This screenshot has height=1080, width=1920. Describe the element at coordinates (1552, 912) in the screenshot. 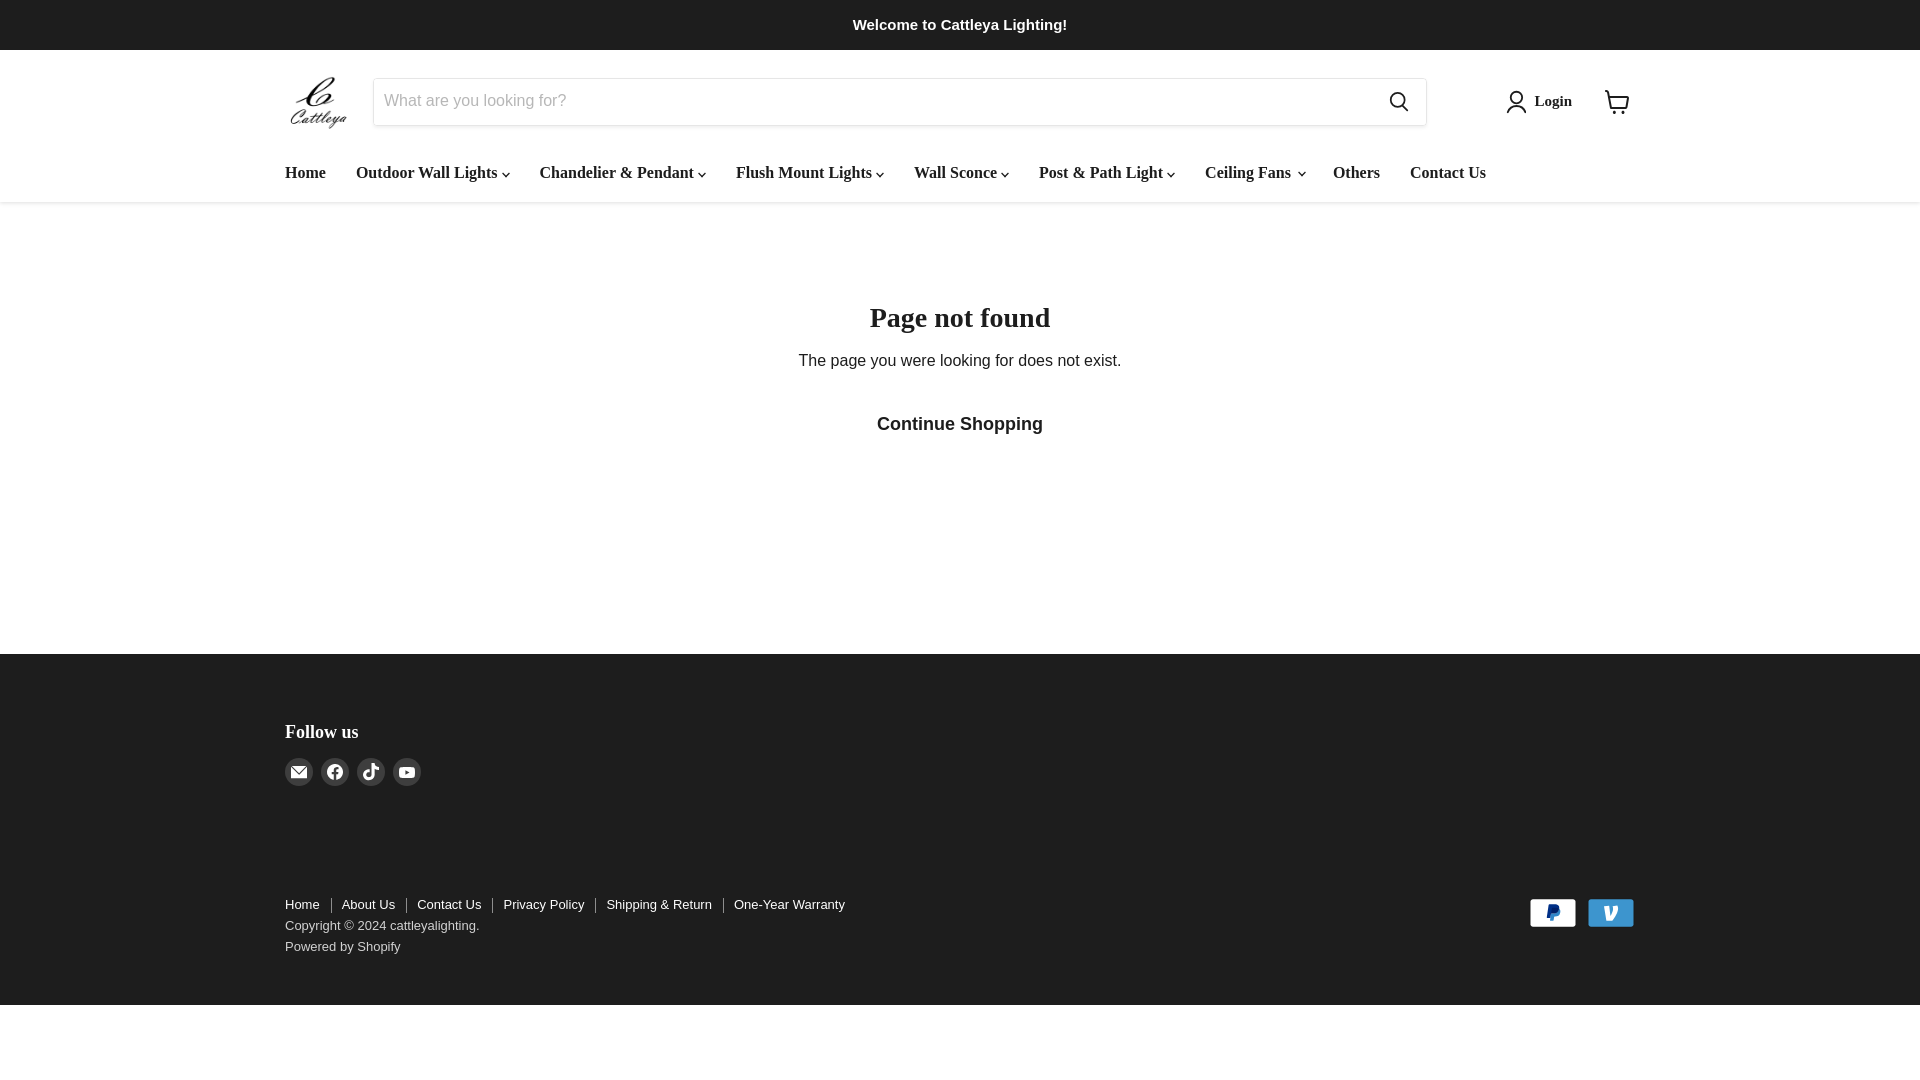

I see `PayPal` at that location.